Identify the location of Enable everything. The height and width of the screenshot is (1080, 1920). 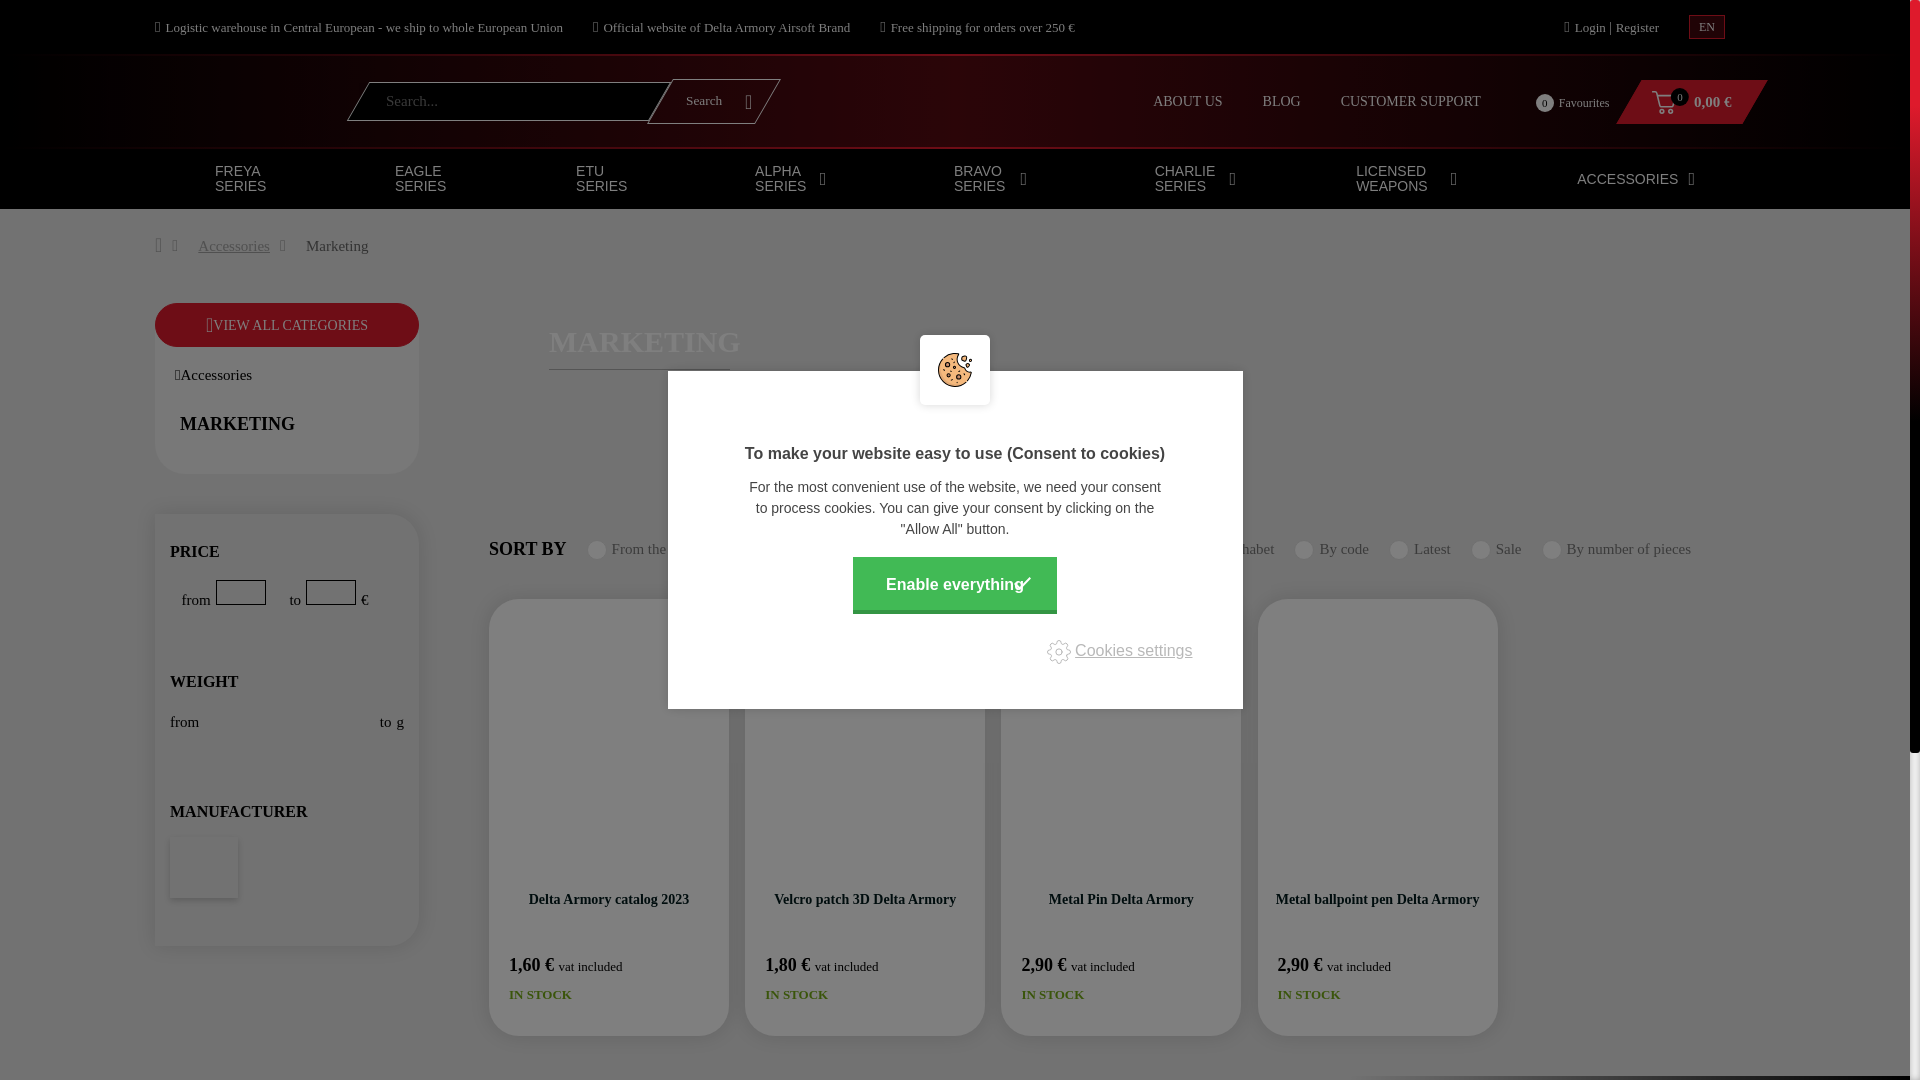
(954, 584).